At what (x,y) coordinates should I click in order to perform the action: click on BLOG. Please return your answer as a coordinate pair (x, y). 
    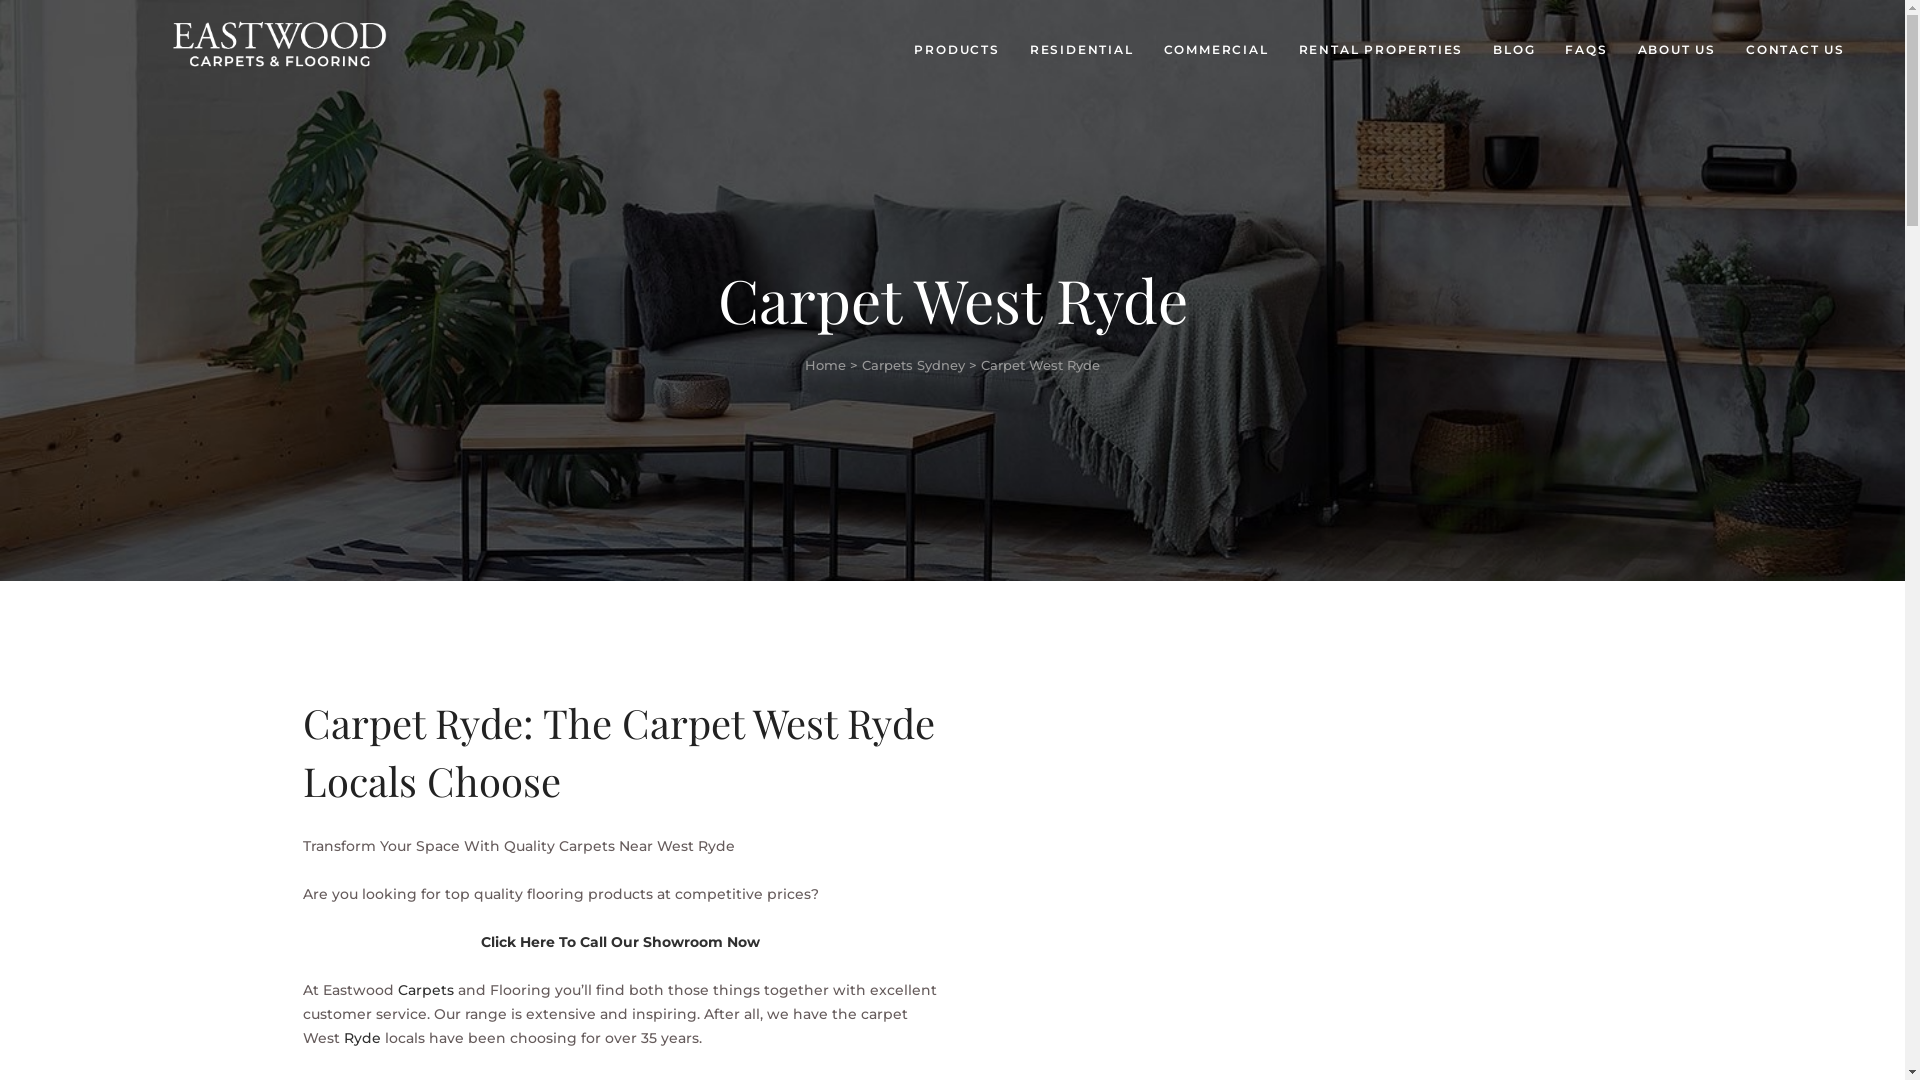
    Looking at the image, I should click on (1514, 50).